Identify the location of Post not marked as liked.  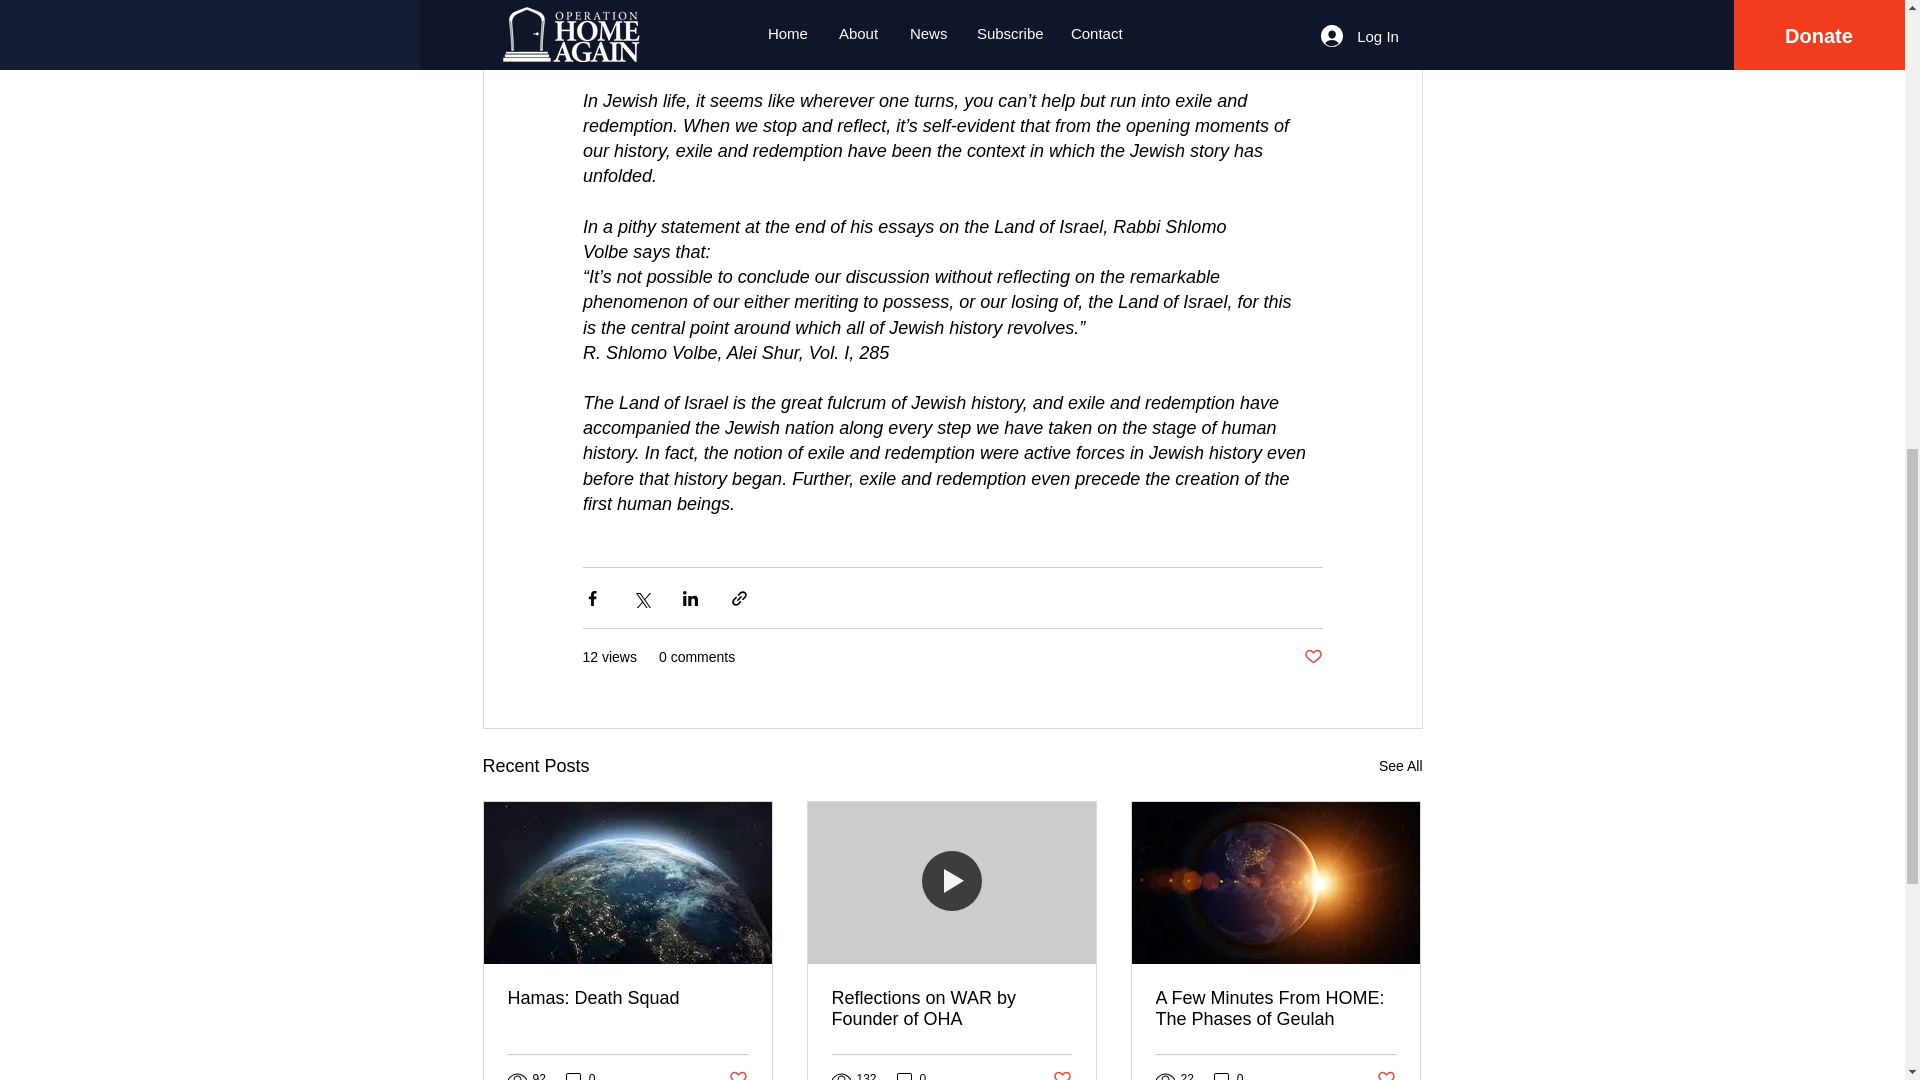
(1386, 1074).